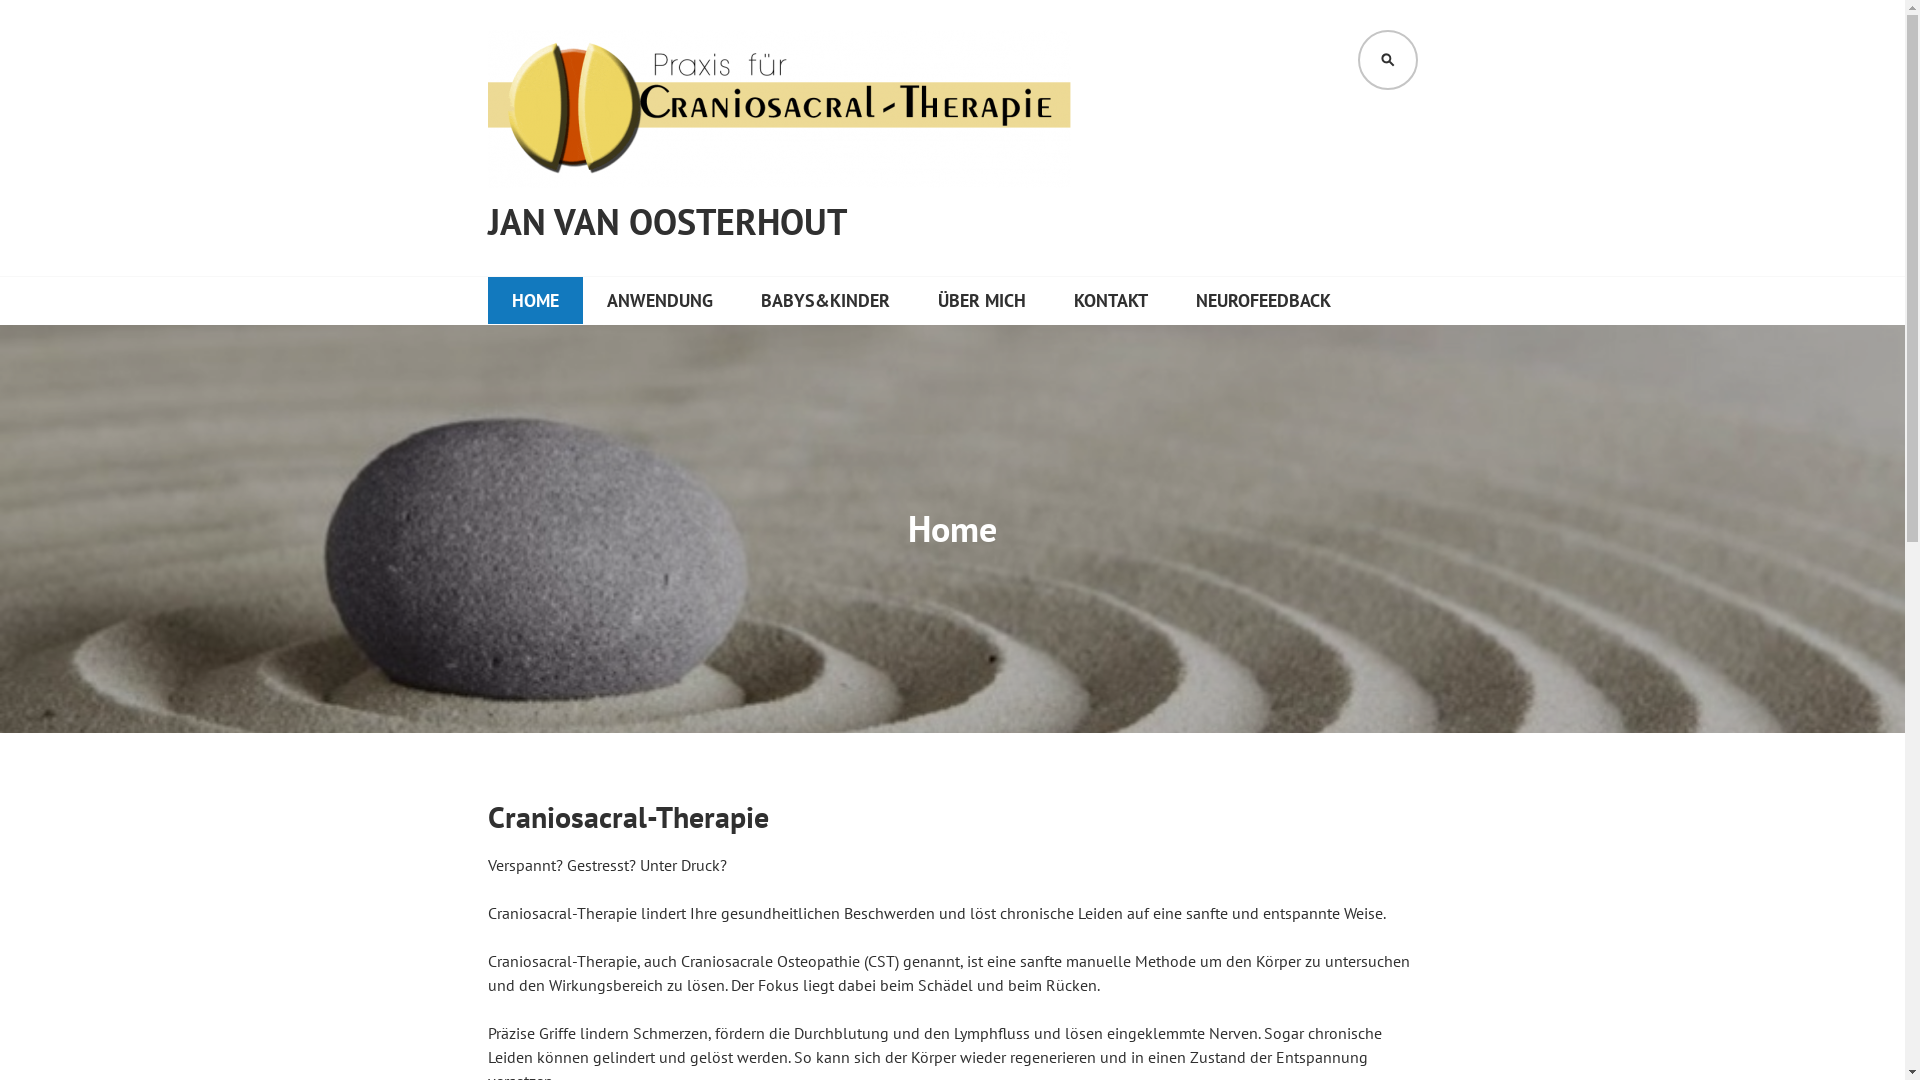  Describe the element at coordinates (1111, 301) in the screenshot. I see `KONTAKT` at that location.